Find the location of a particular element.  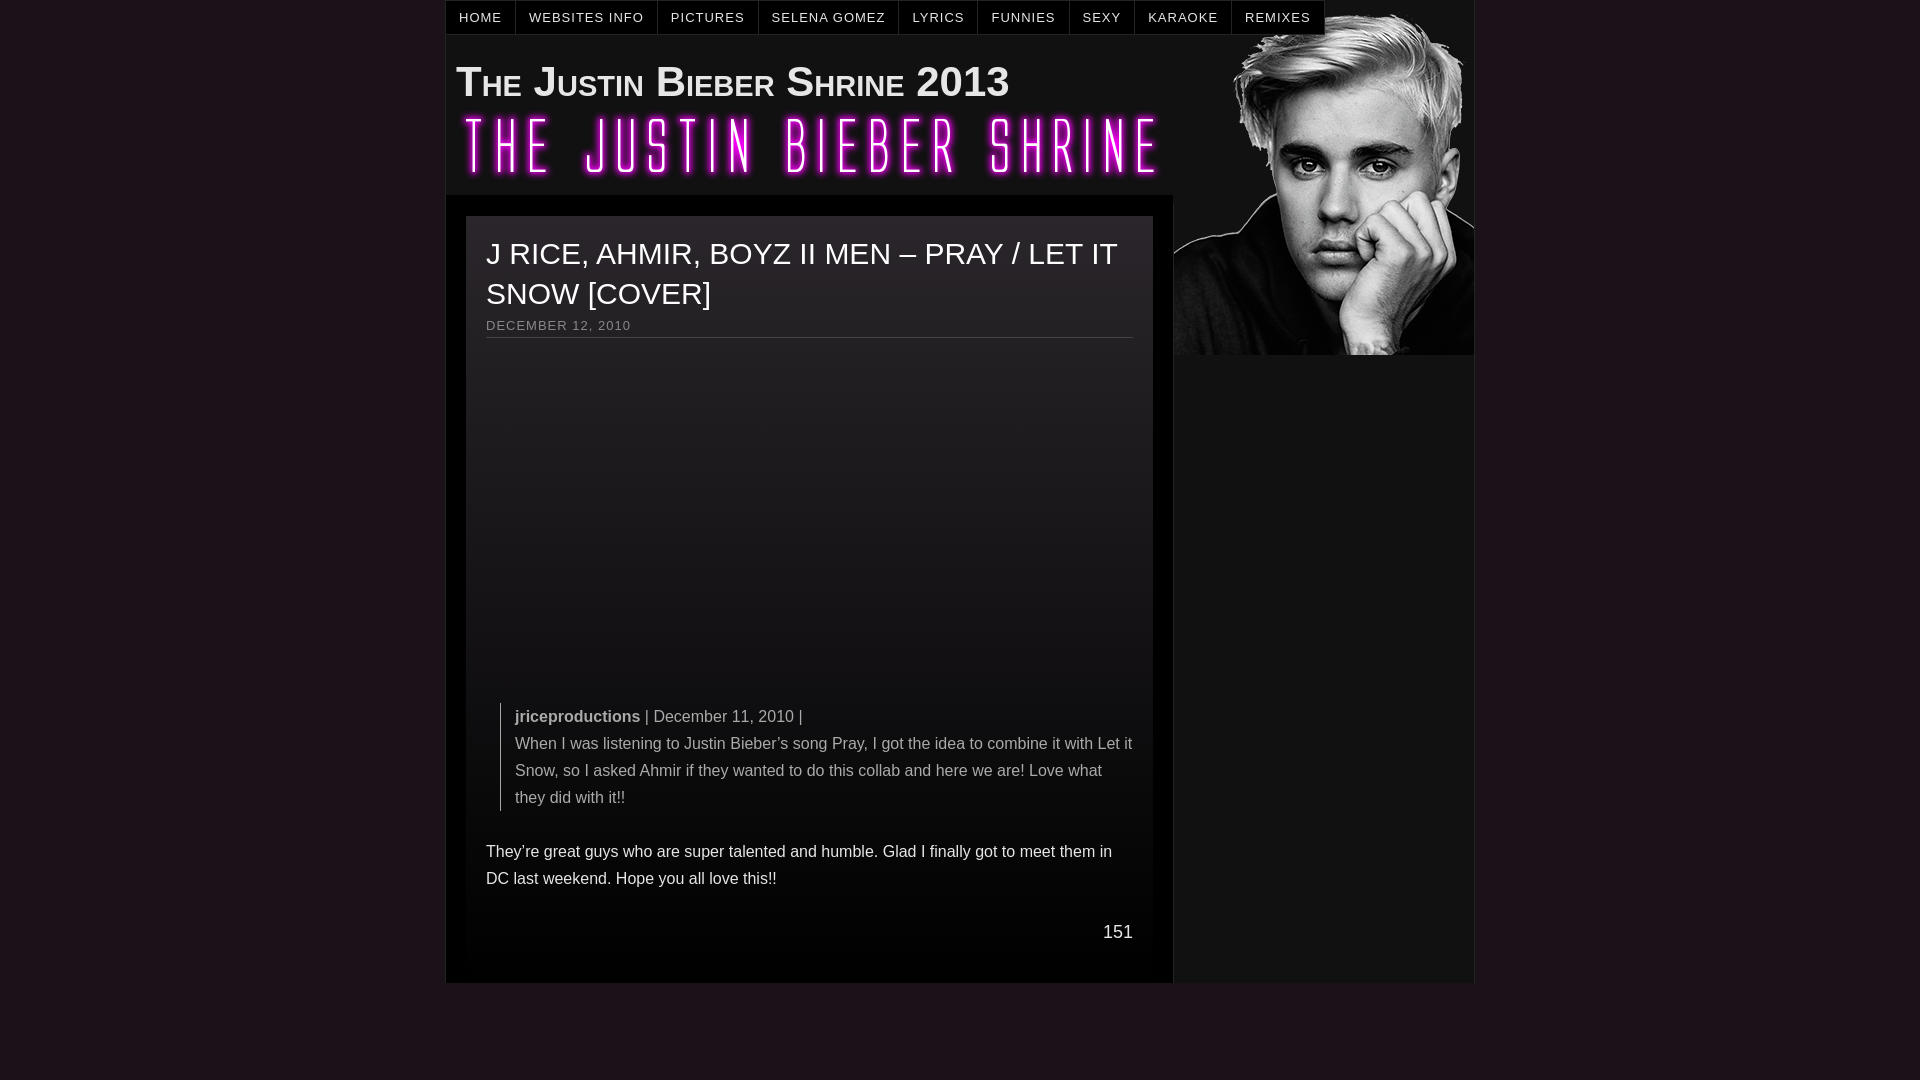

PICTURES is located at coordinates (708, 17).